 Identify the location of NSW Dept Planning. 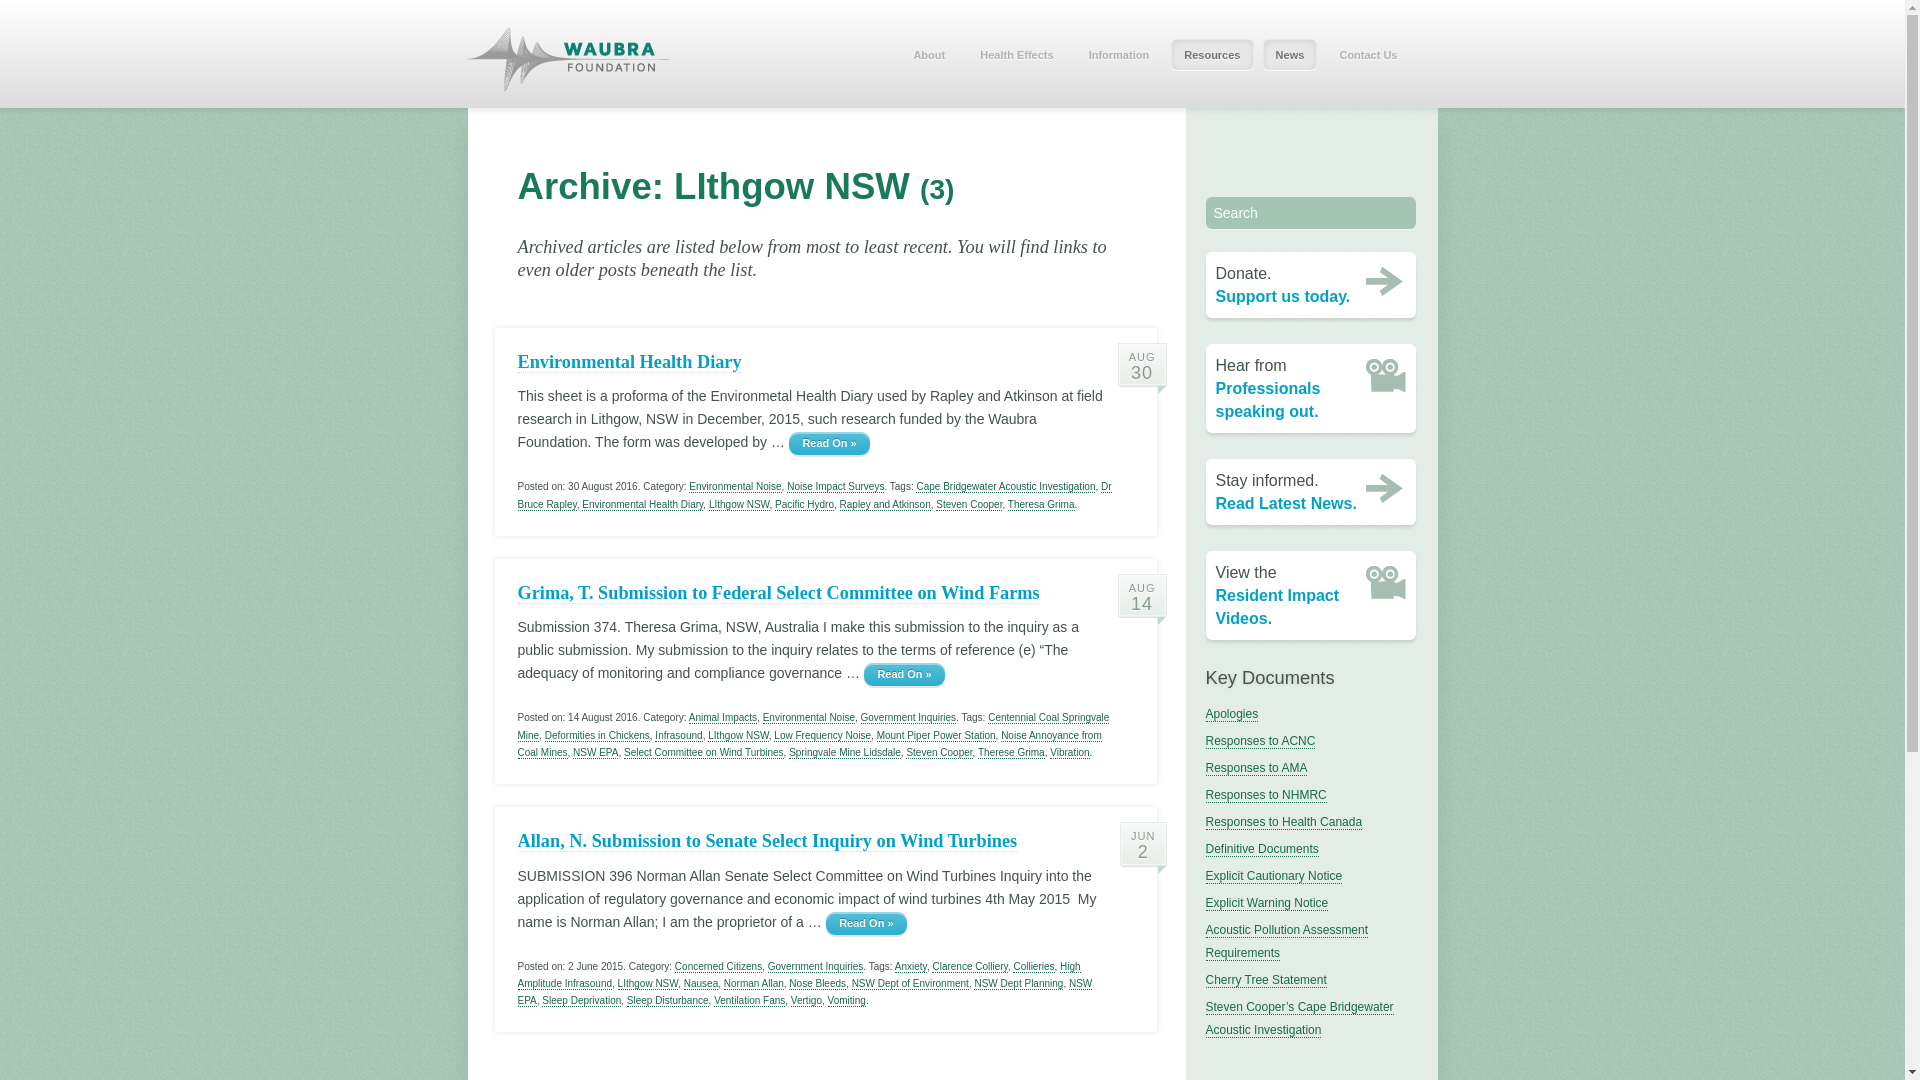
(1018, 984).